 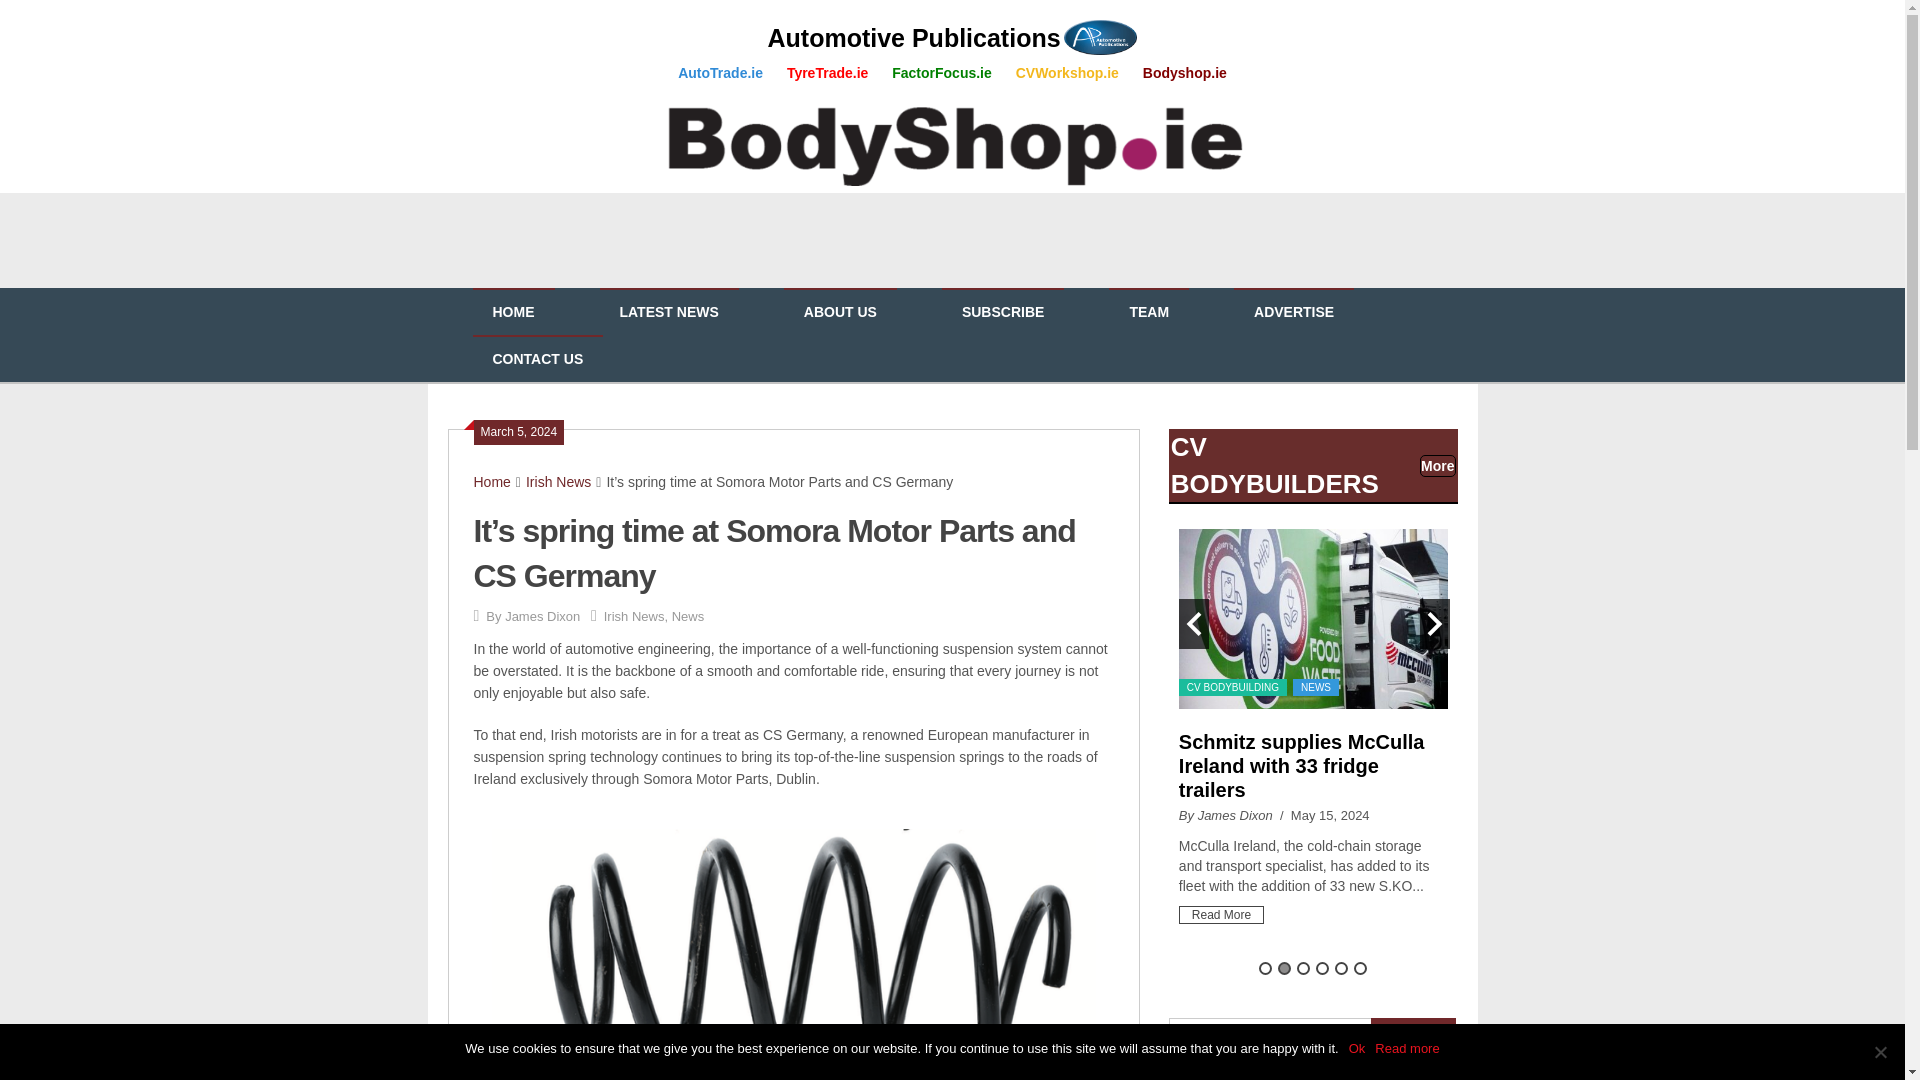 What do you see at coordinates (1232, 687) in the screenshot?
I see `CV BODYBUILDING` at bounding box center [1232, 687].